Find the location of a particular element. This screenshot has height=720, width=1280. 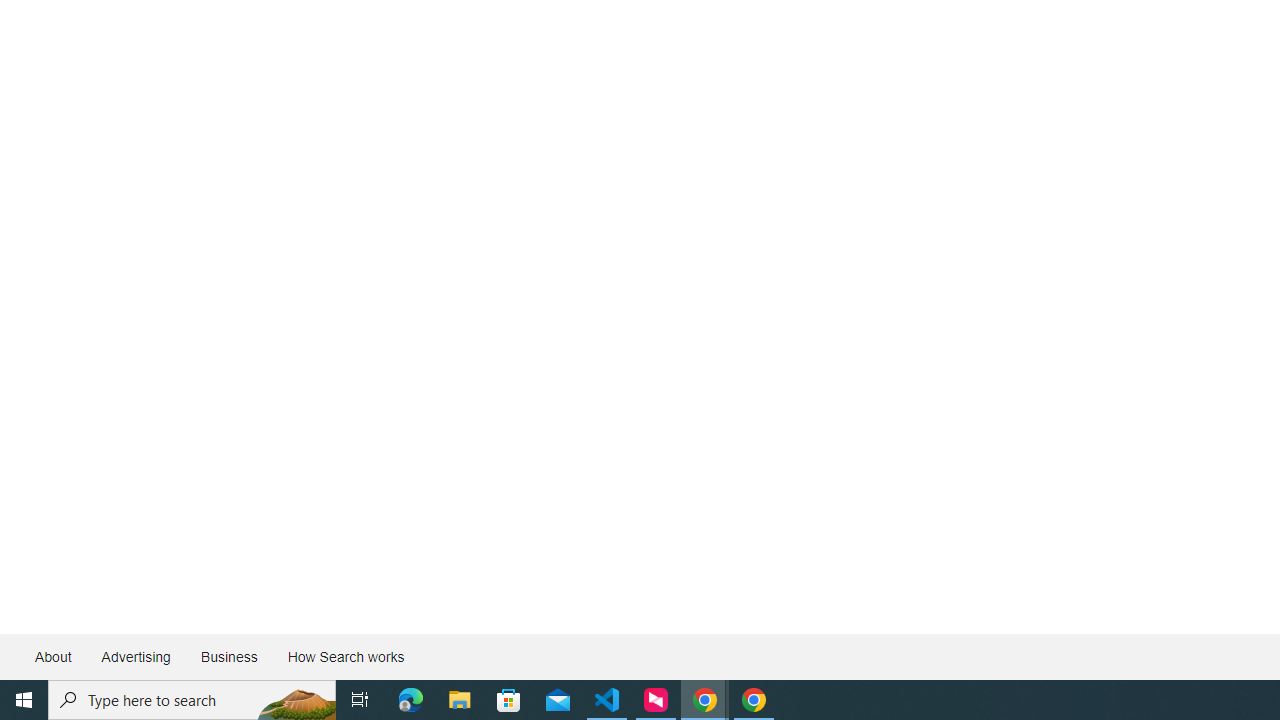

How Search works is located at coordinates (345, 656).